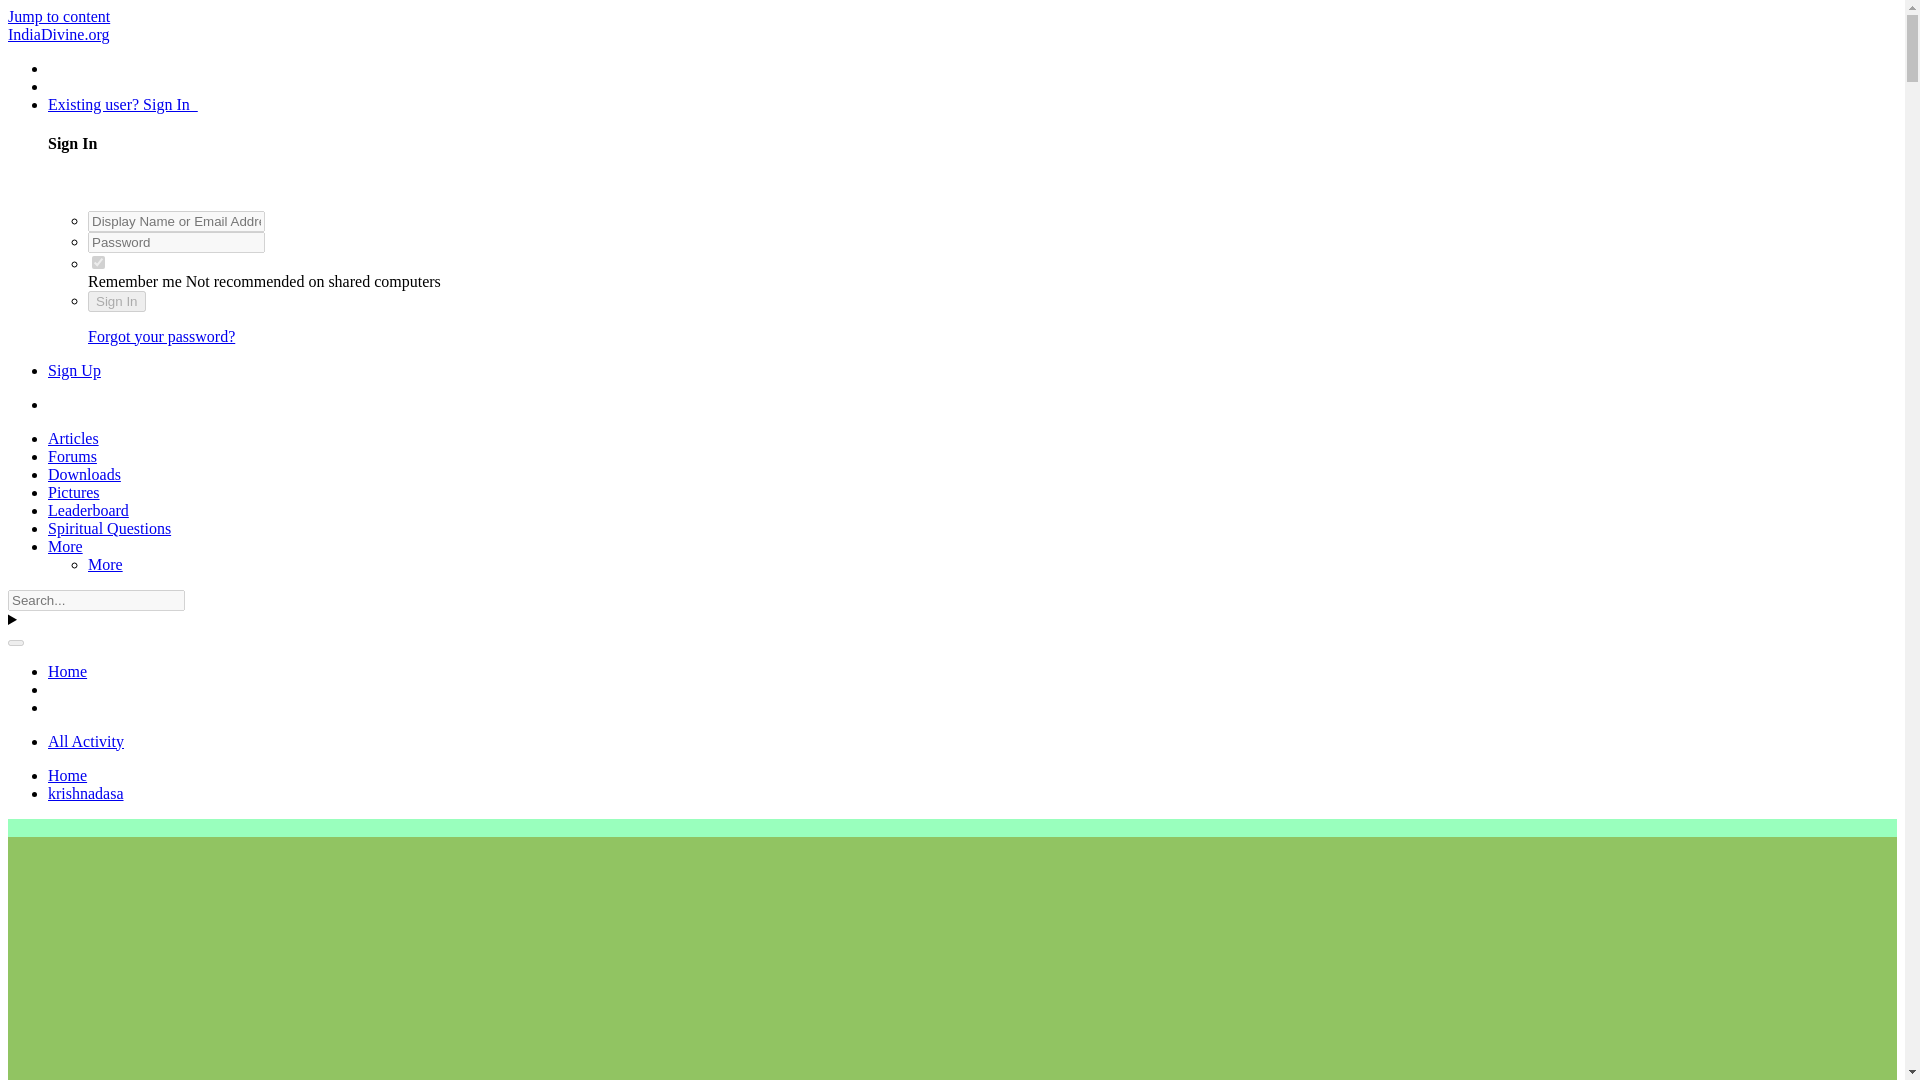 Image resolution: width=1920 pixels, height=1080 pixels. Describe the element at coordinates (74, 492) in the screenshot. I see `Pictures` at that location.